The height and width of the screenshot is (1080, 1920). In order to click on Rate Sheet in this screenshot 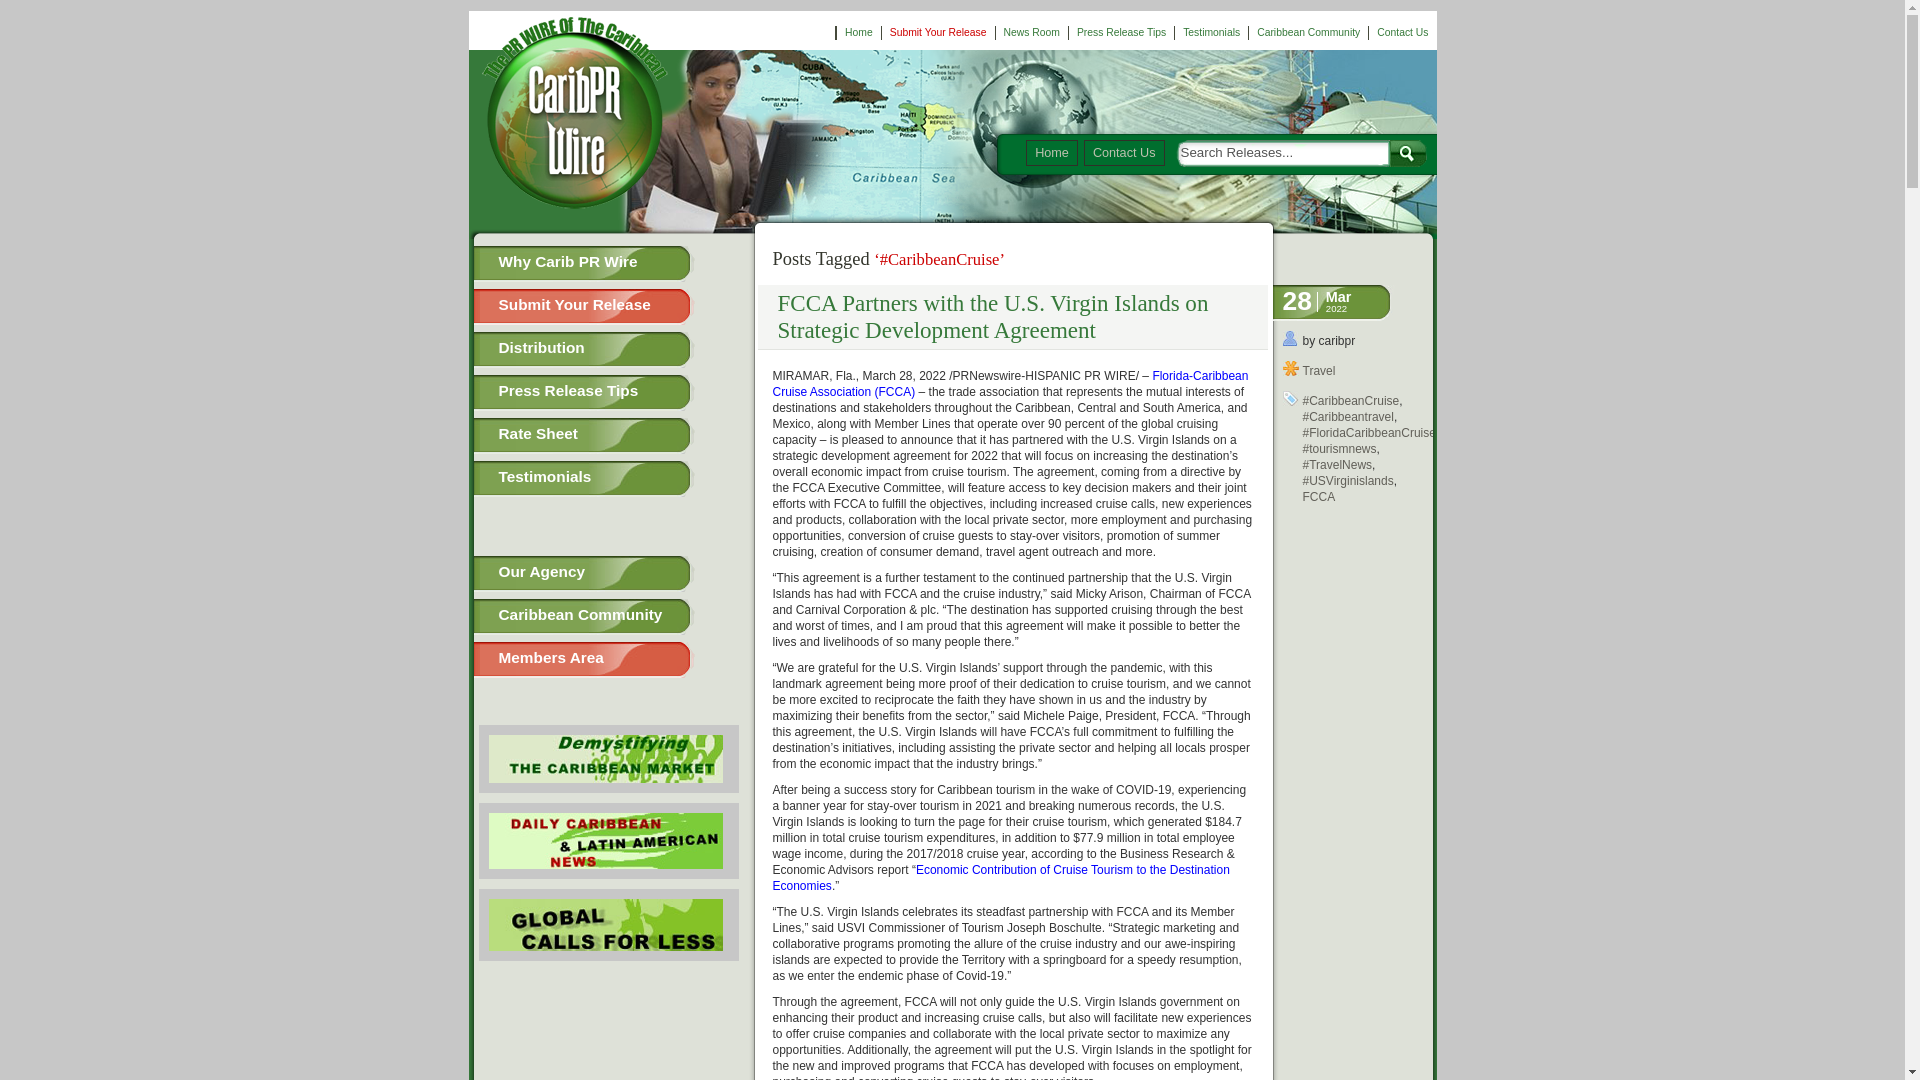, I will do `click(609, 435)`.